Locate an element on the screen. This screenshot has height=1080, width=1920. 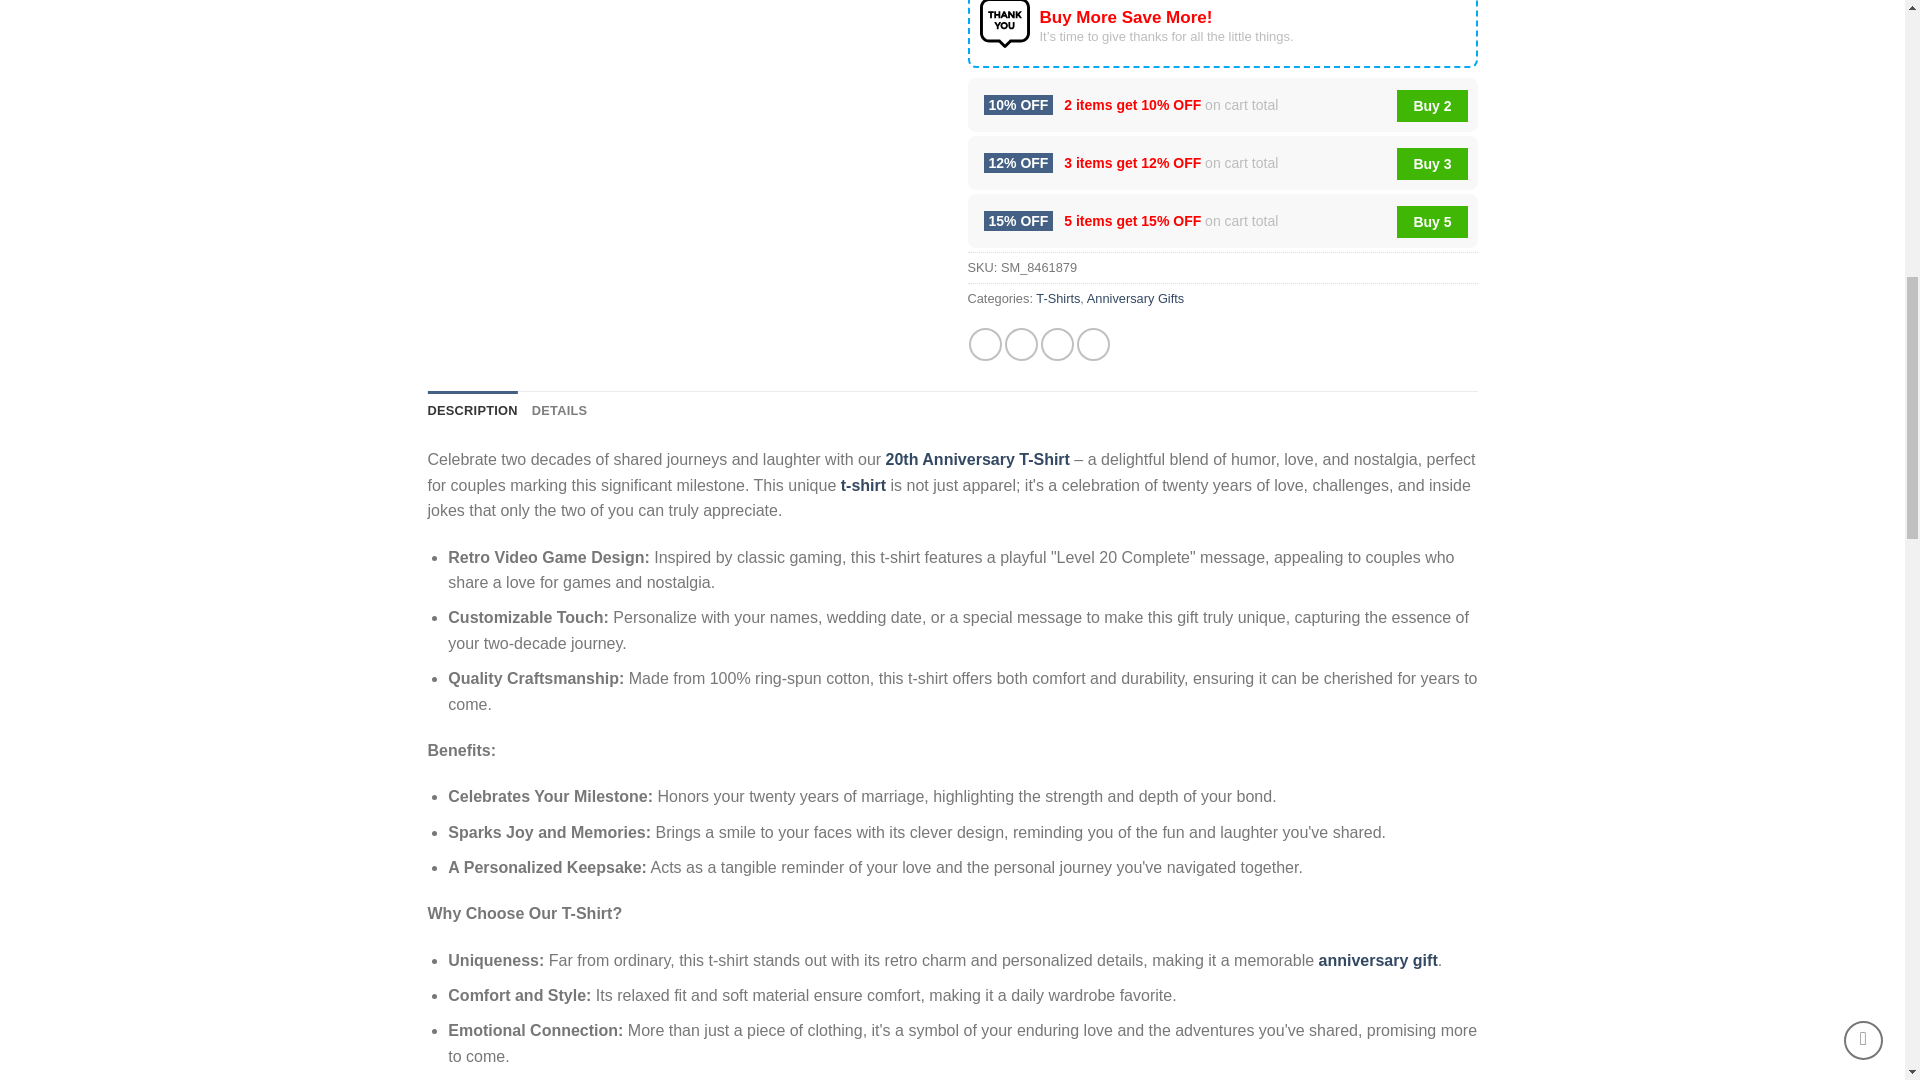
Pin on Pinterest is located at coordinates (1093, 344).